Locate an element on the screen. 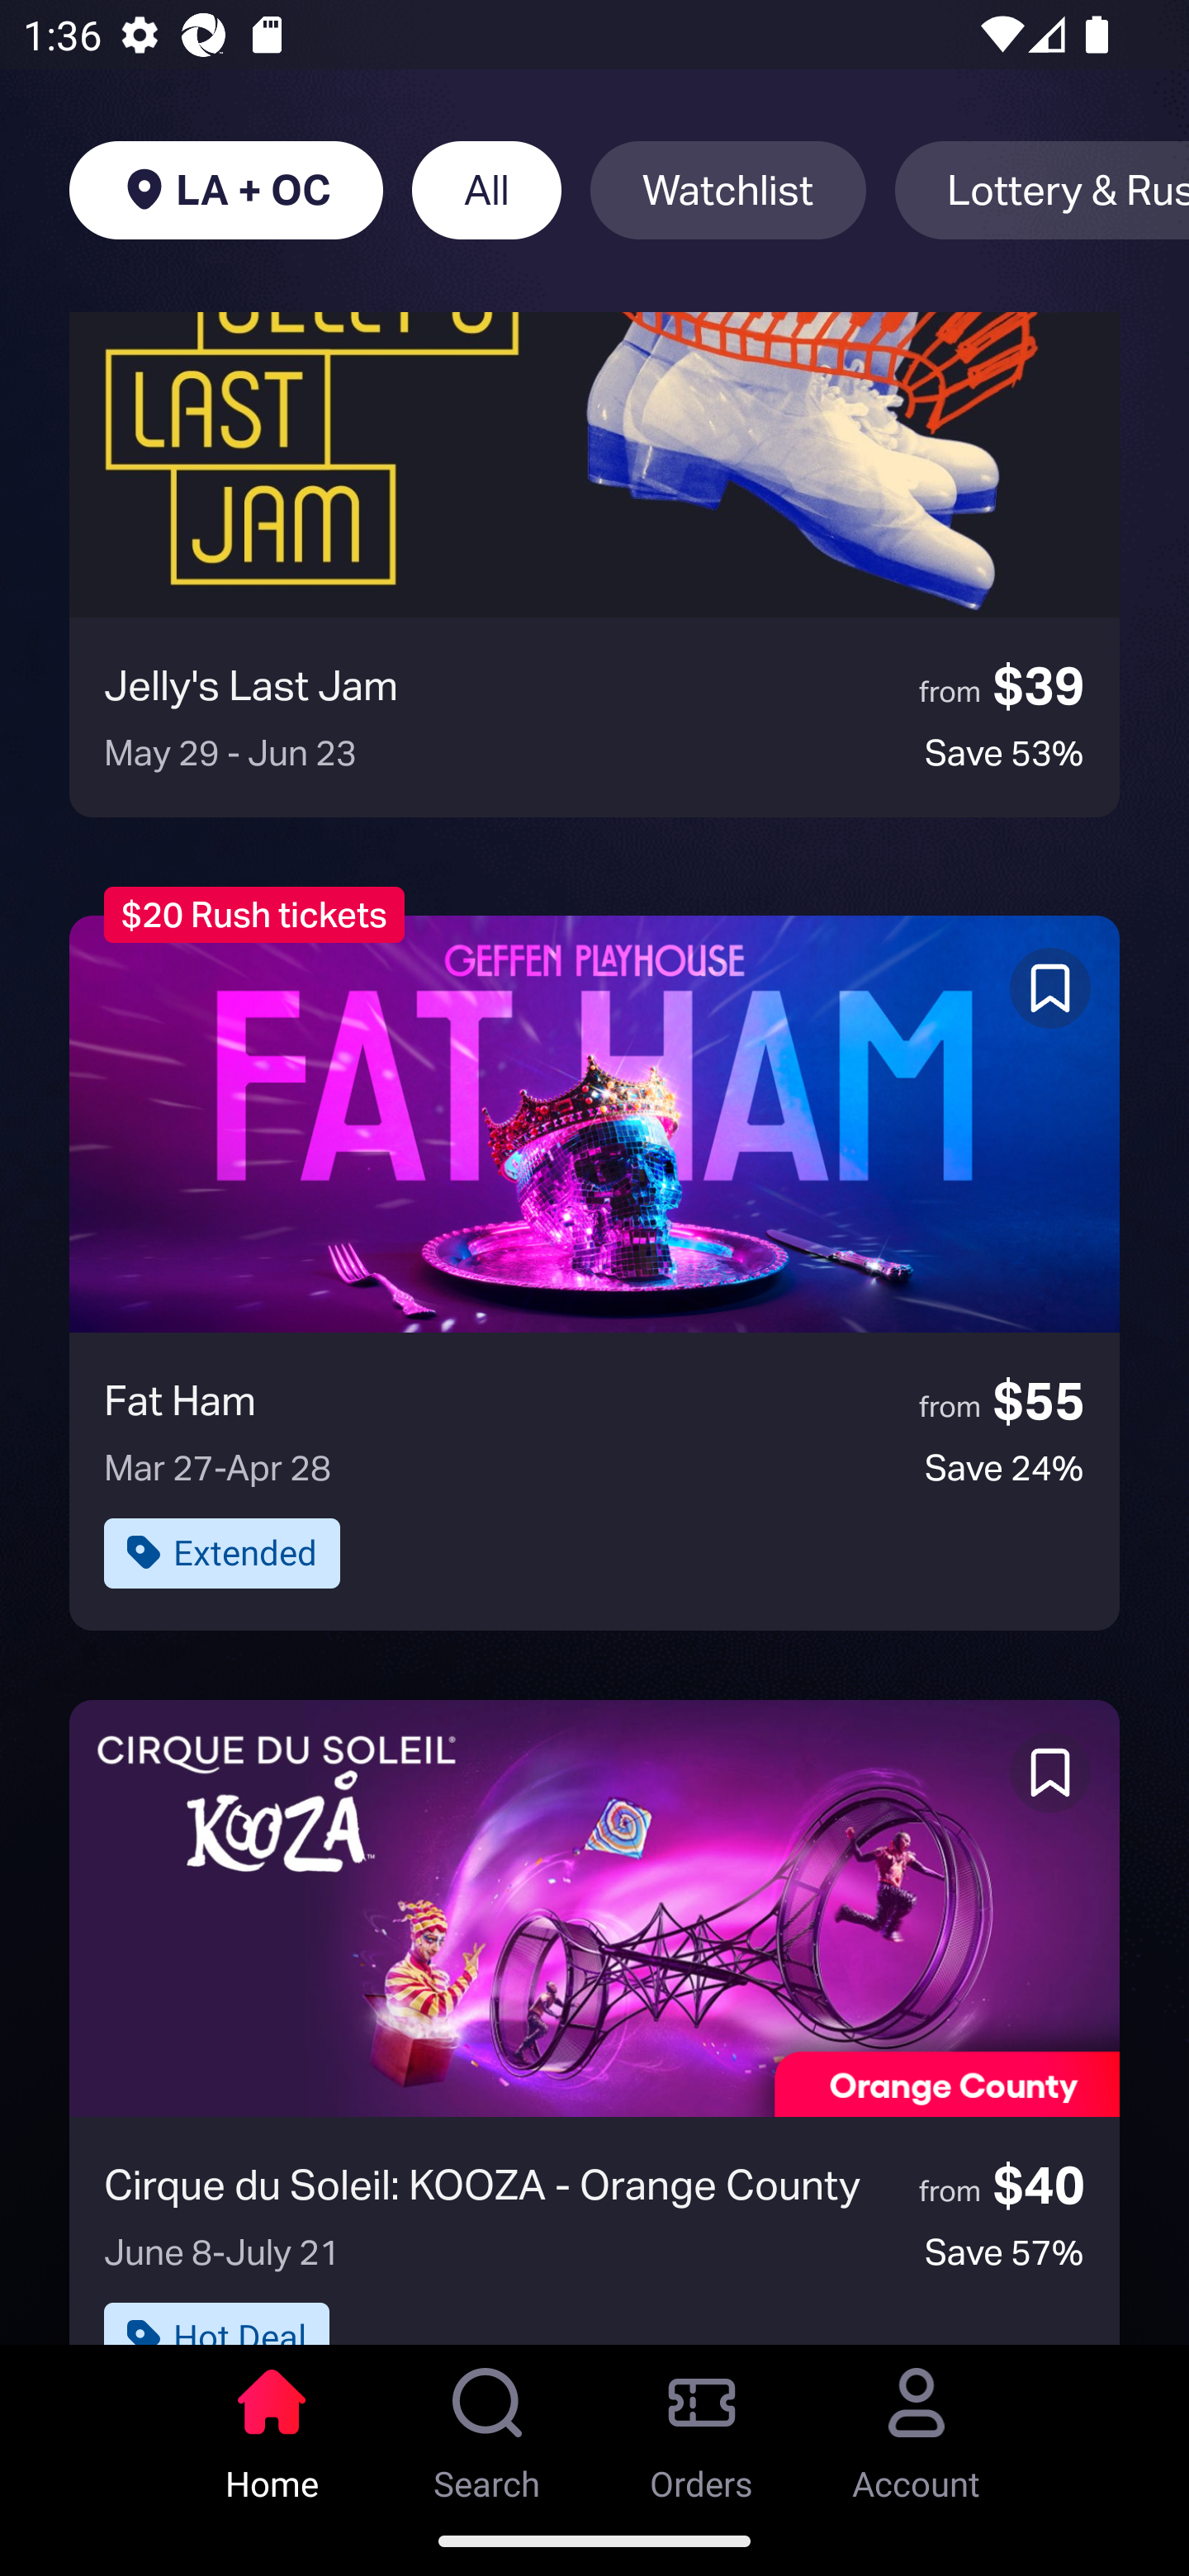  Orders is located at coordinates (702, 2425).